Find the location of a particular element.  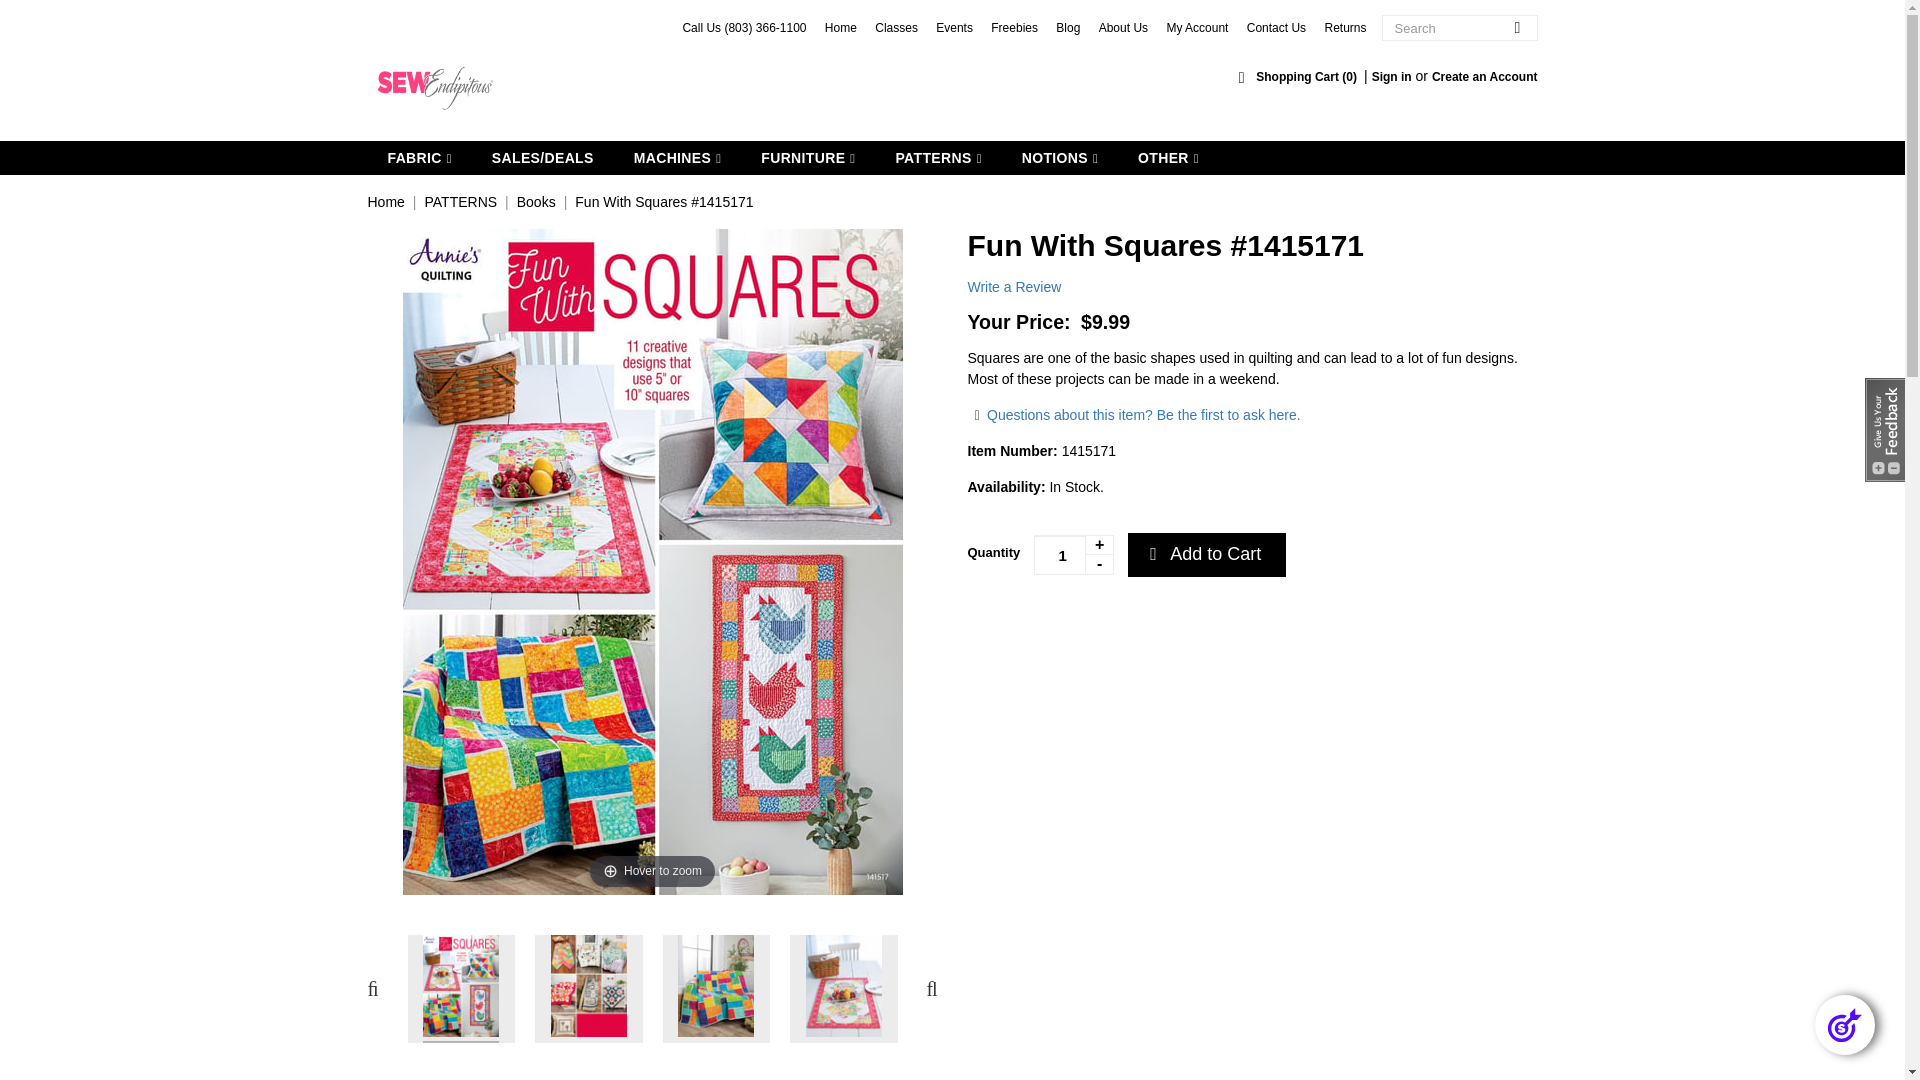

FABRIC is located at coordinates (420, 158).